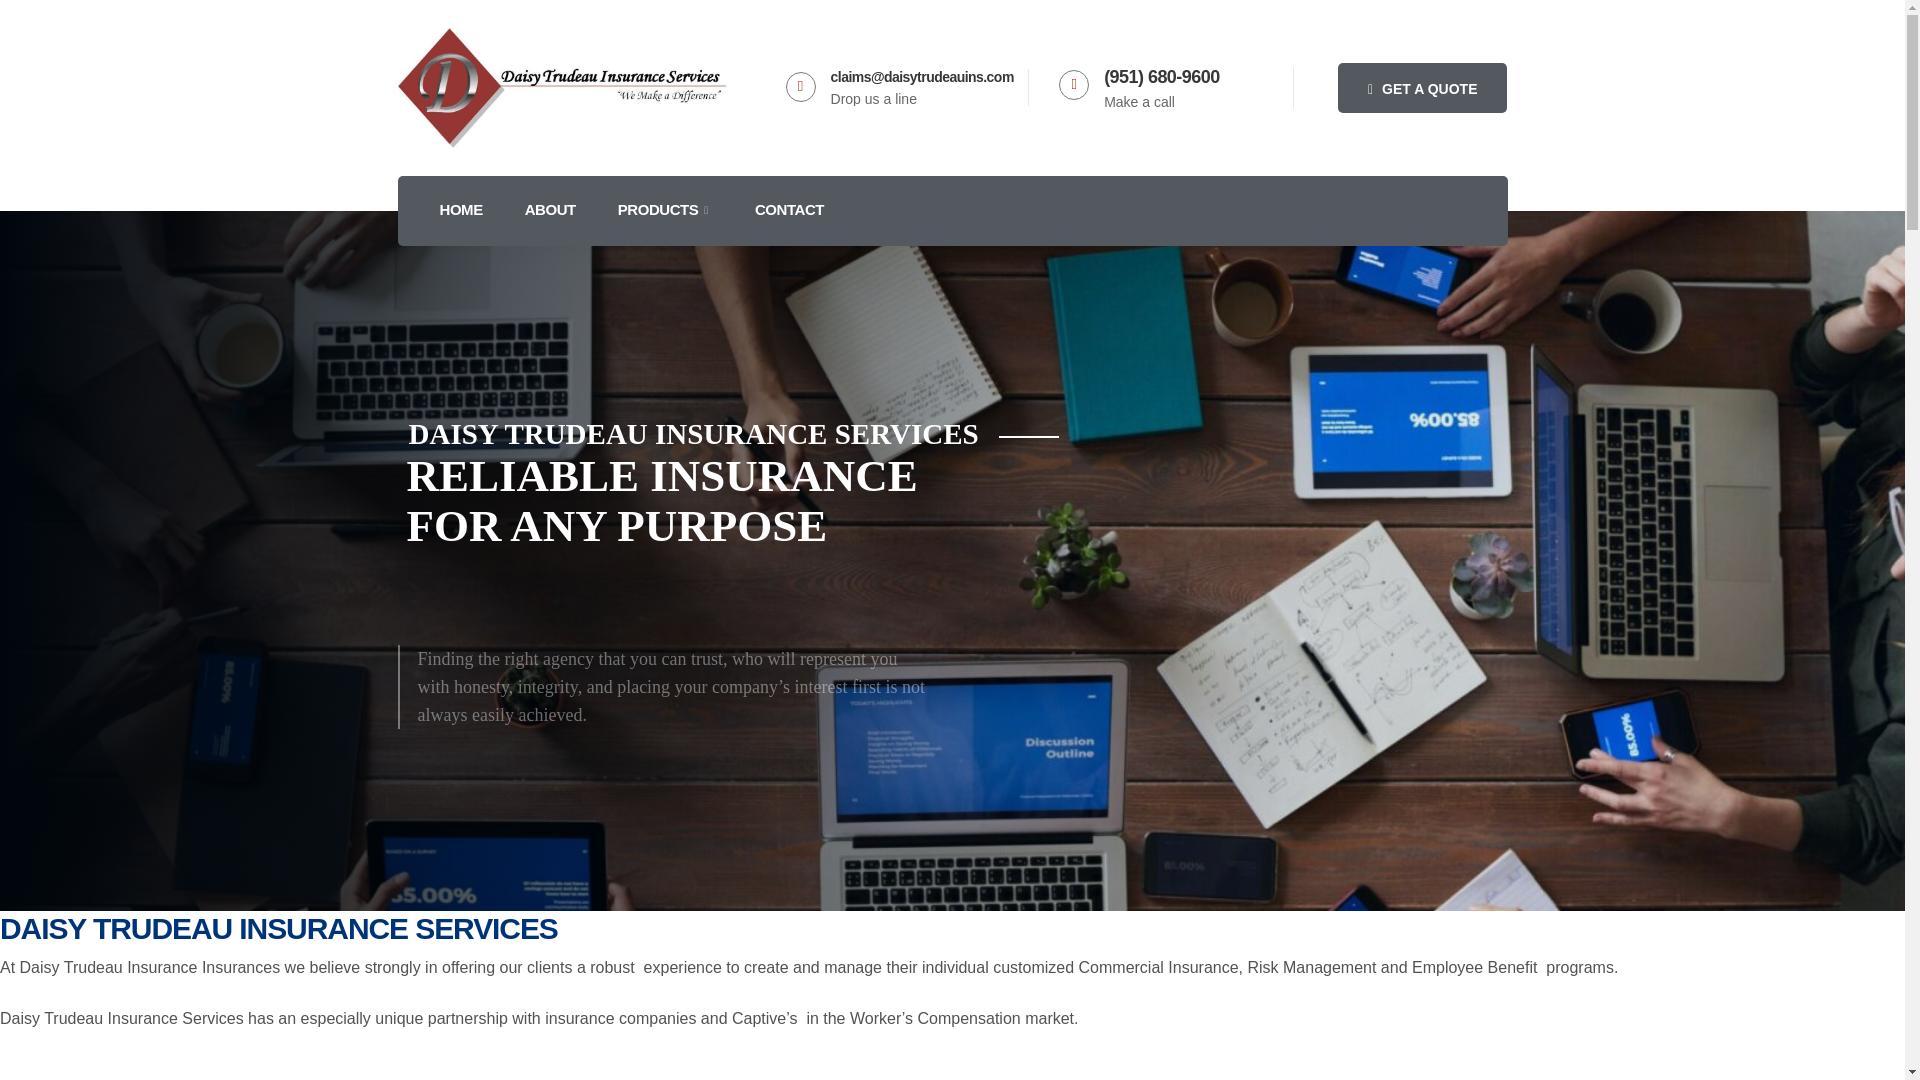  What do you see at coordinates (664, 211) in the screenshot?
I see `PRODUCTS` at bounding box center [664, 211].